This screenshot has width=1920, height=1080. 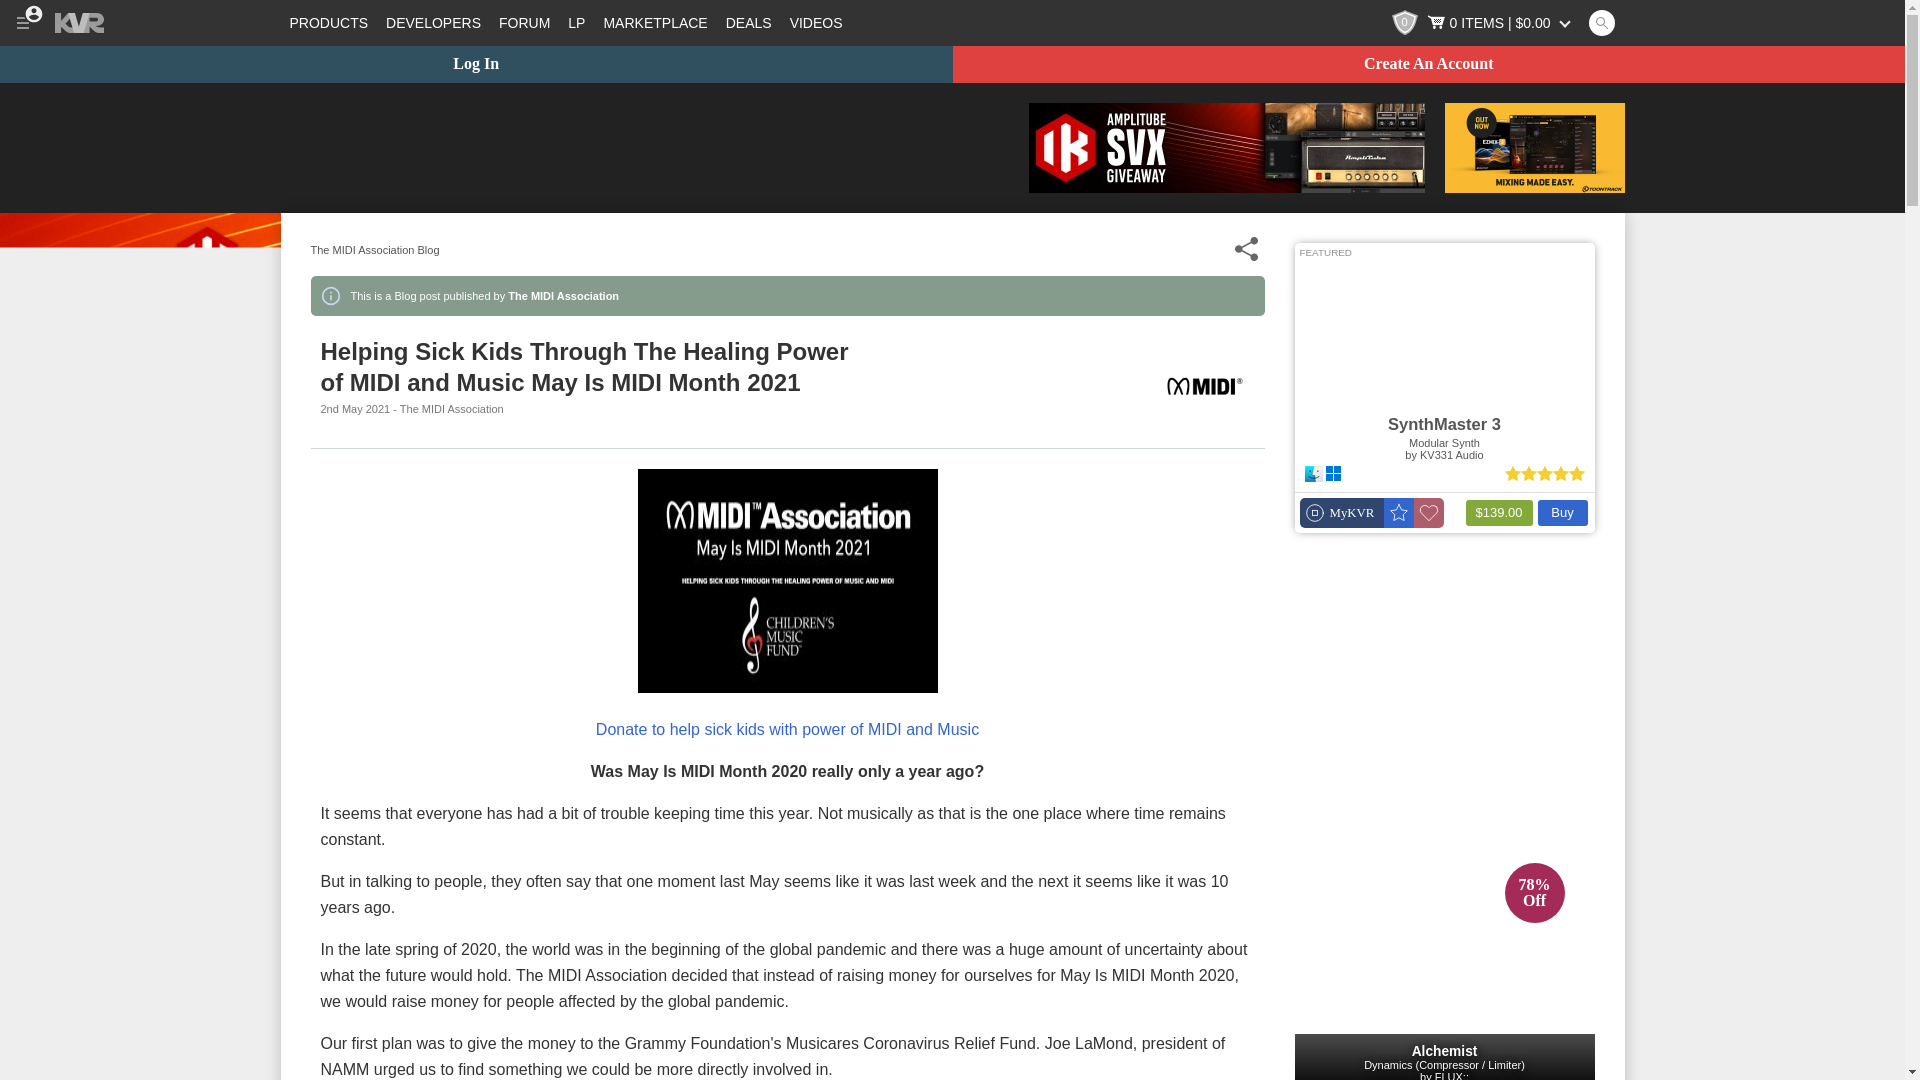 What do you see at coordinates (1500, 22) in the screenshot?
I see `Cart` at bounding box center [1500, 22].